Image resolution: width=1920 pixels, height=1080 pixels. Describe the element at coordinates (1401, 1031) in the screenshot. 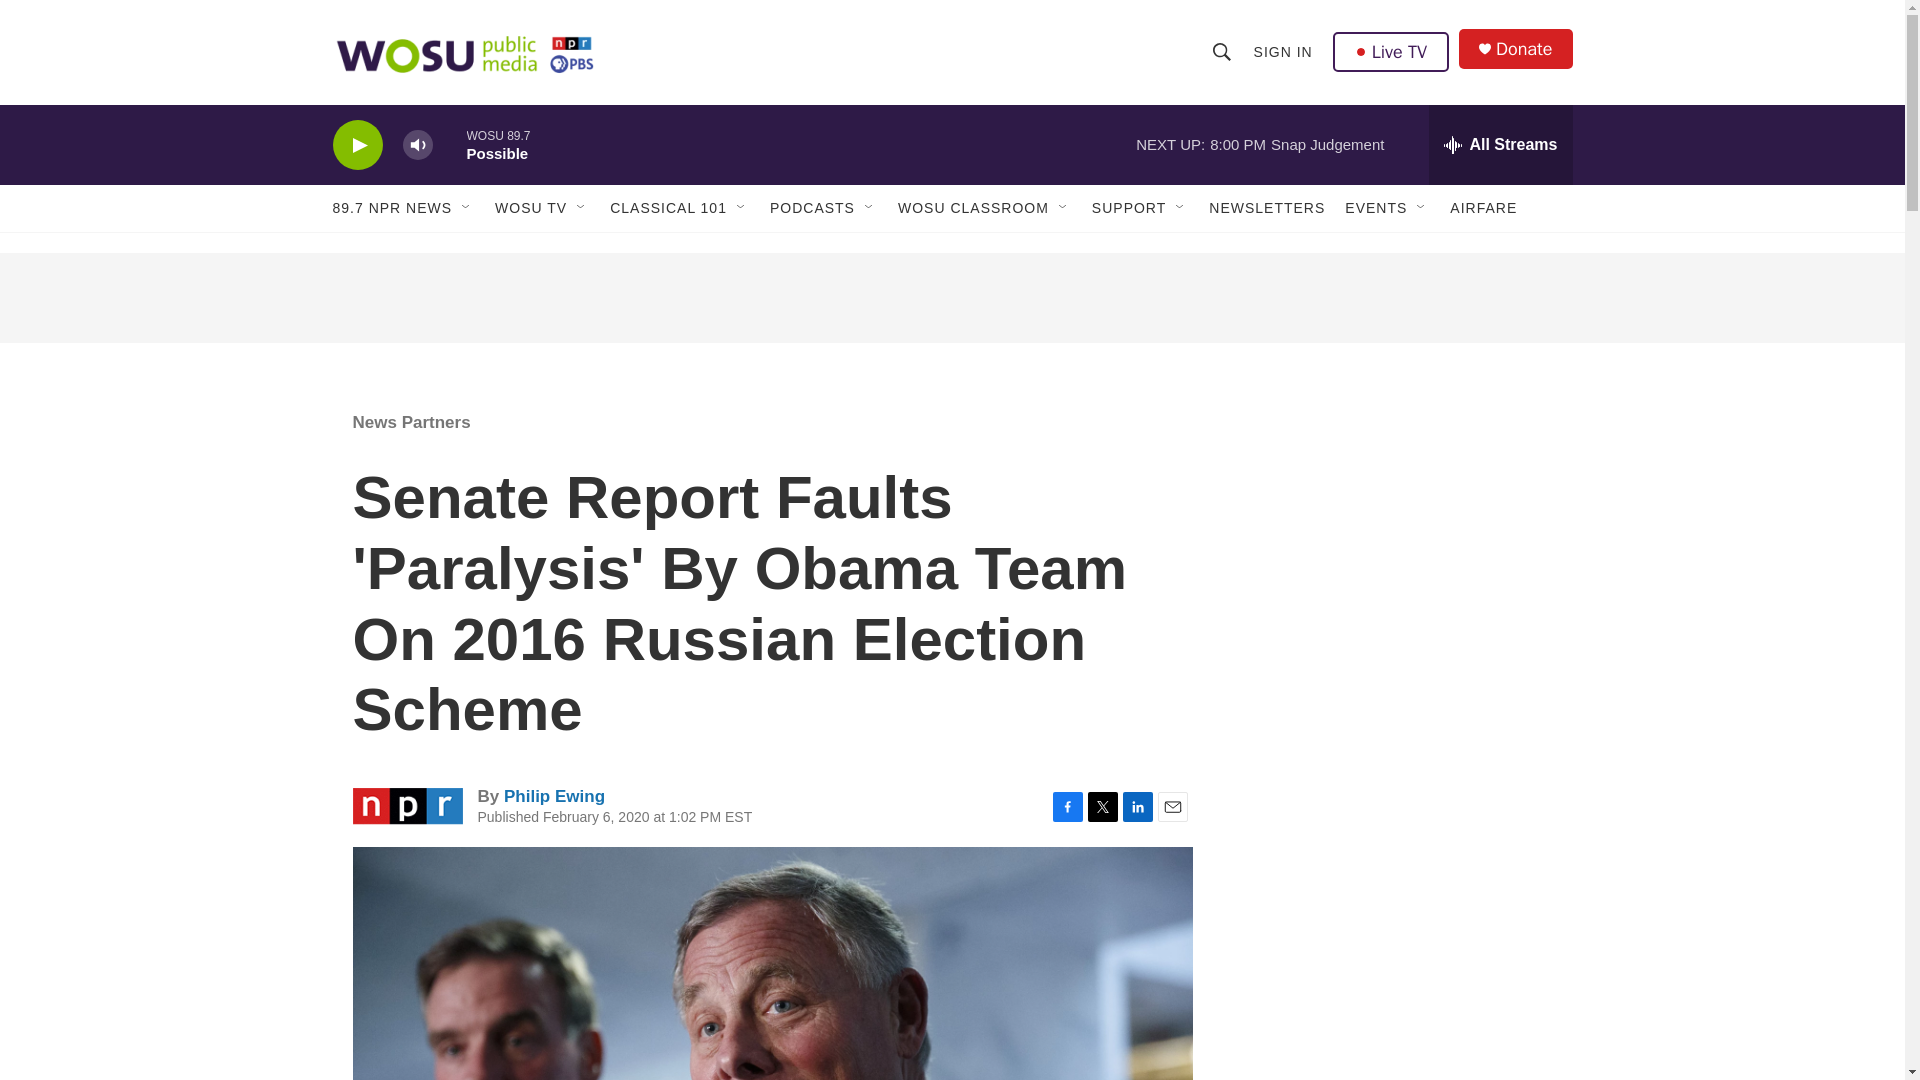

I see `3rd party ad content` at that location.